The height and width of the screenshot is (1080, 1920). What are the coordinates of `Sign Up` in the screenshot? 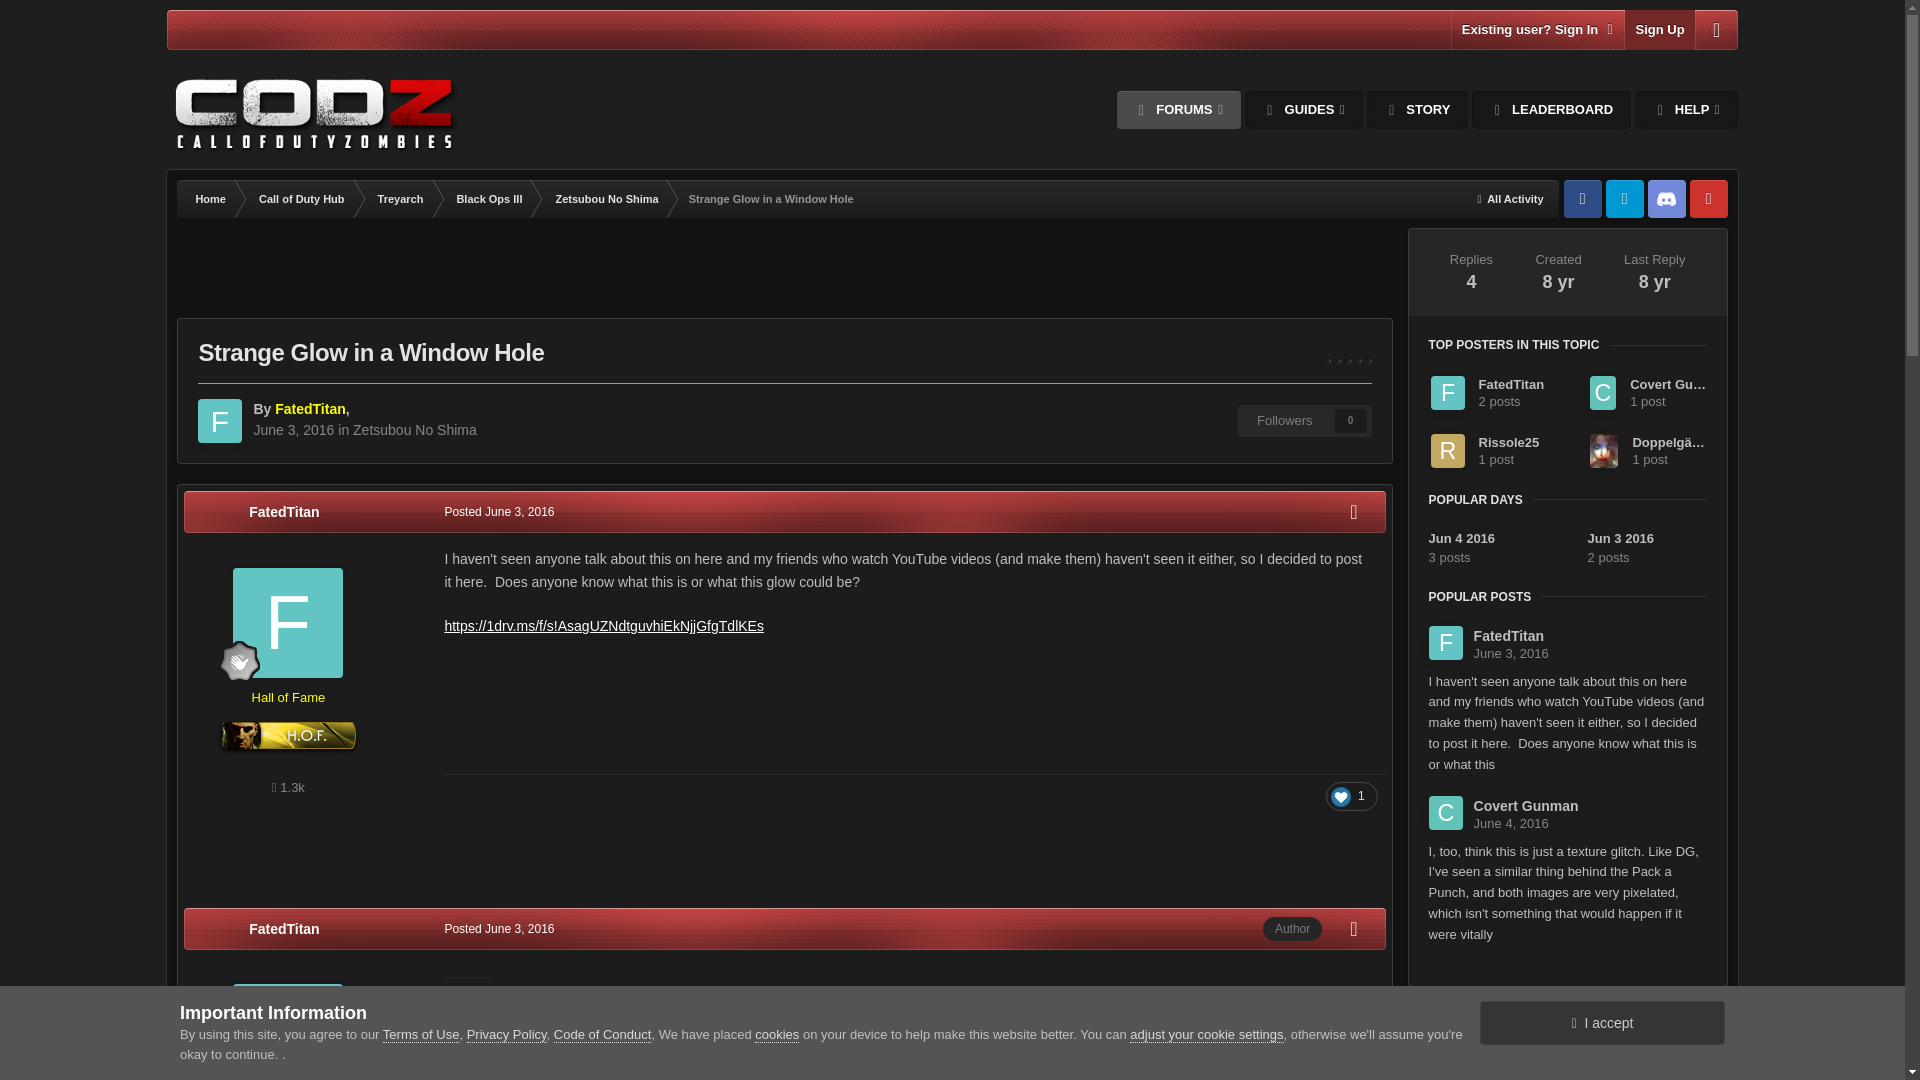 It's located at (1658, 29).